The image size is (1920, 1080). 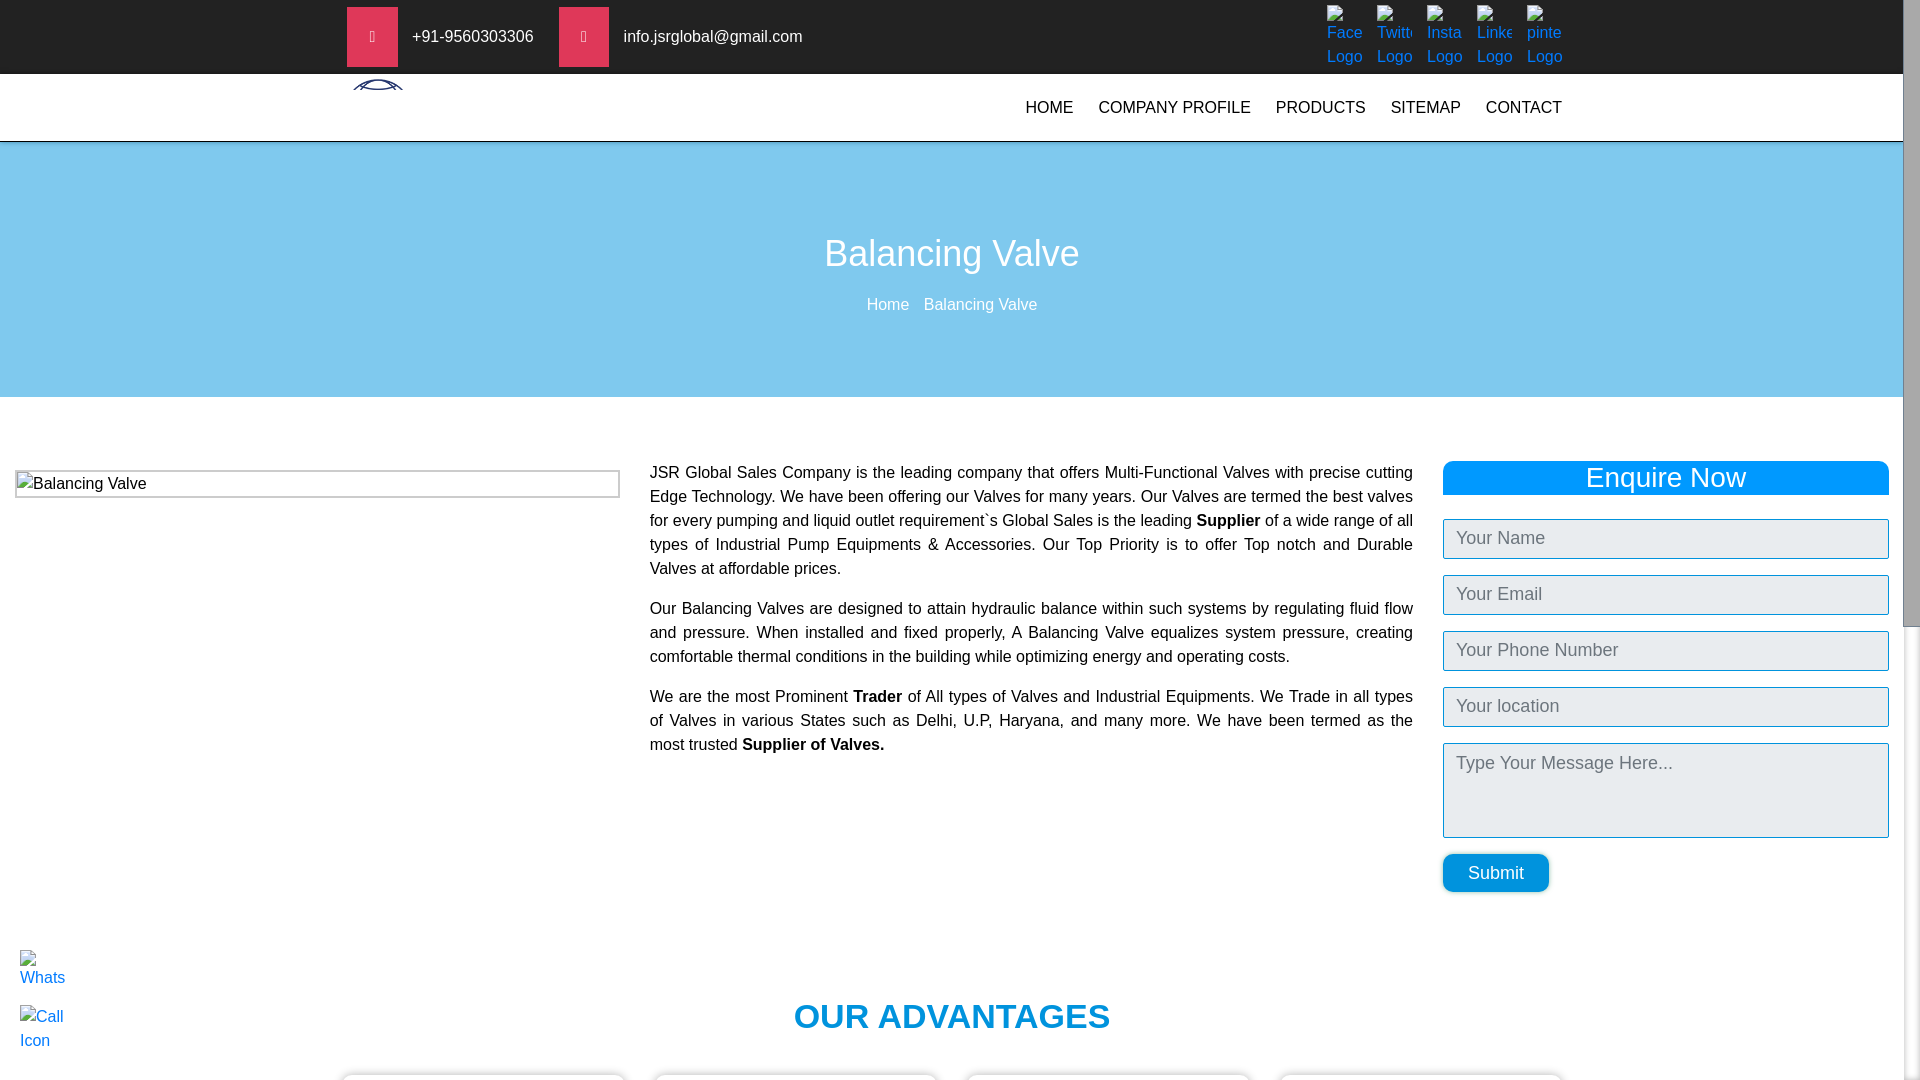 What do you see at coordinates (1320, 107) in the screenshot?
I see `PRODUCTS` at bounding box center [1320, 107].